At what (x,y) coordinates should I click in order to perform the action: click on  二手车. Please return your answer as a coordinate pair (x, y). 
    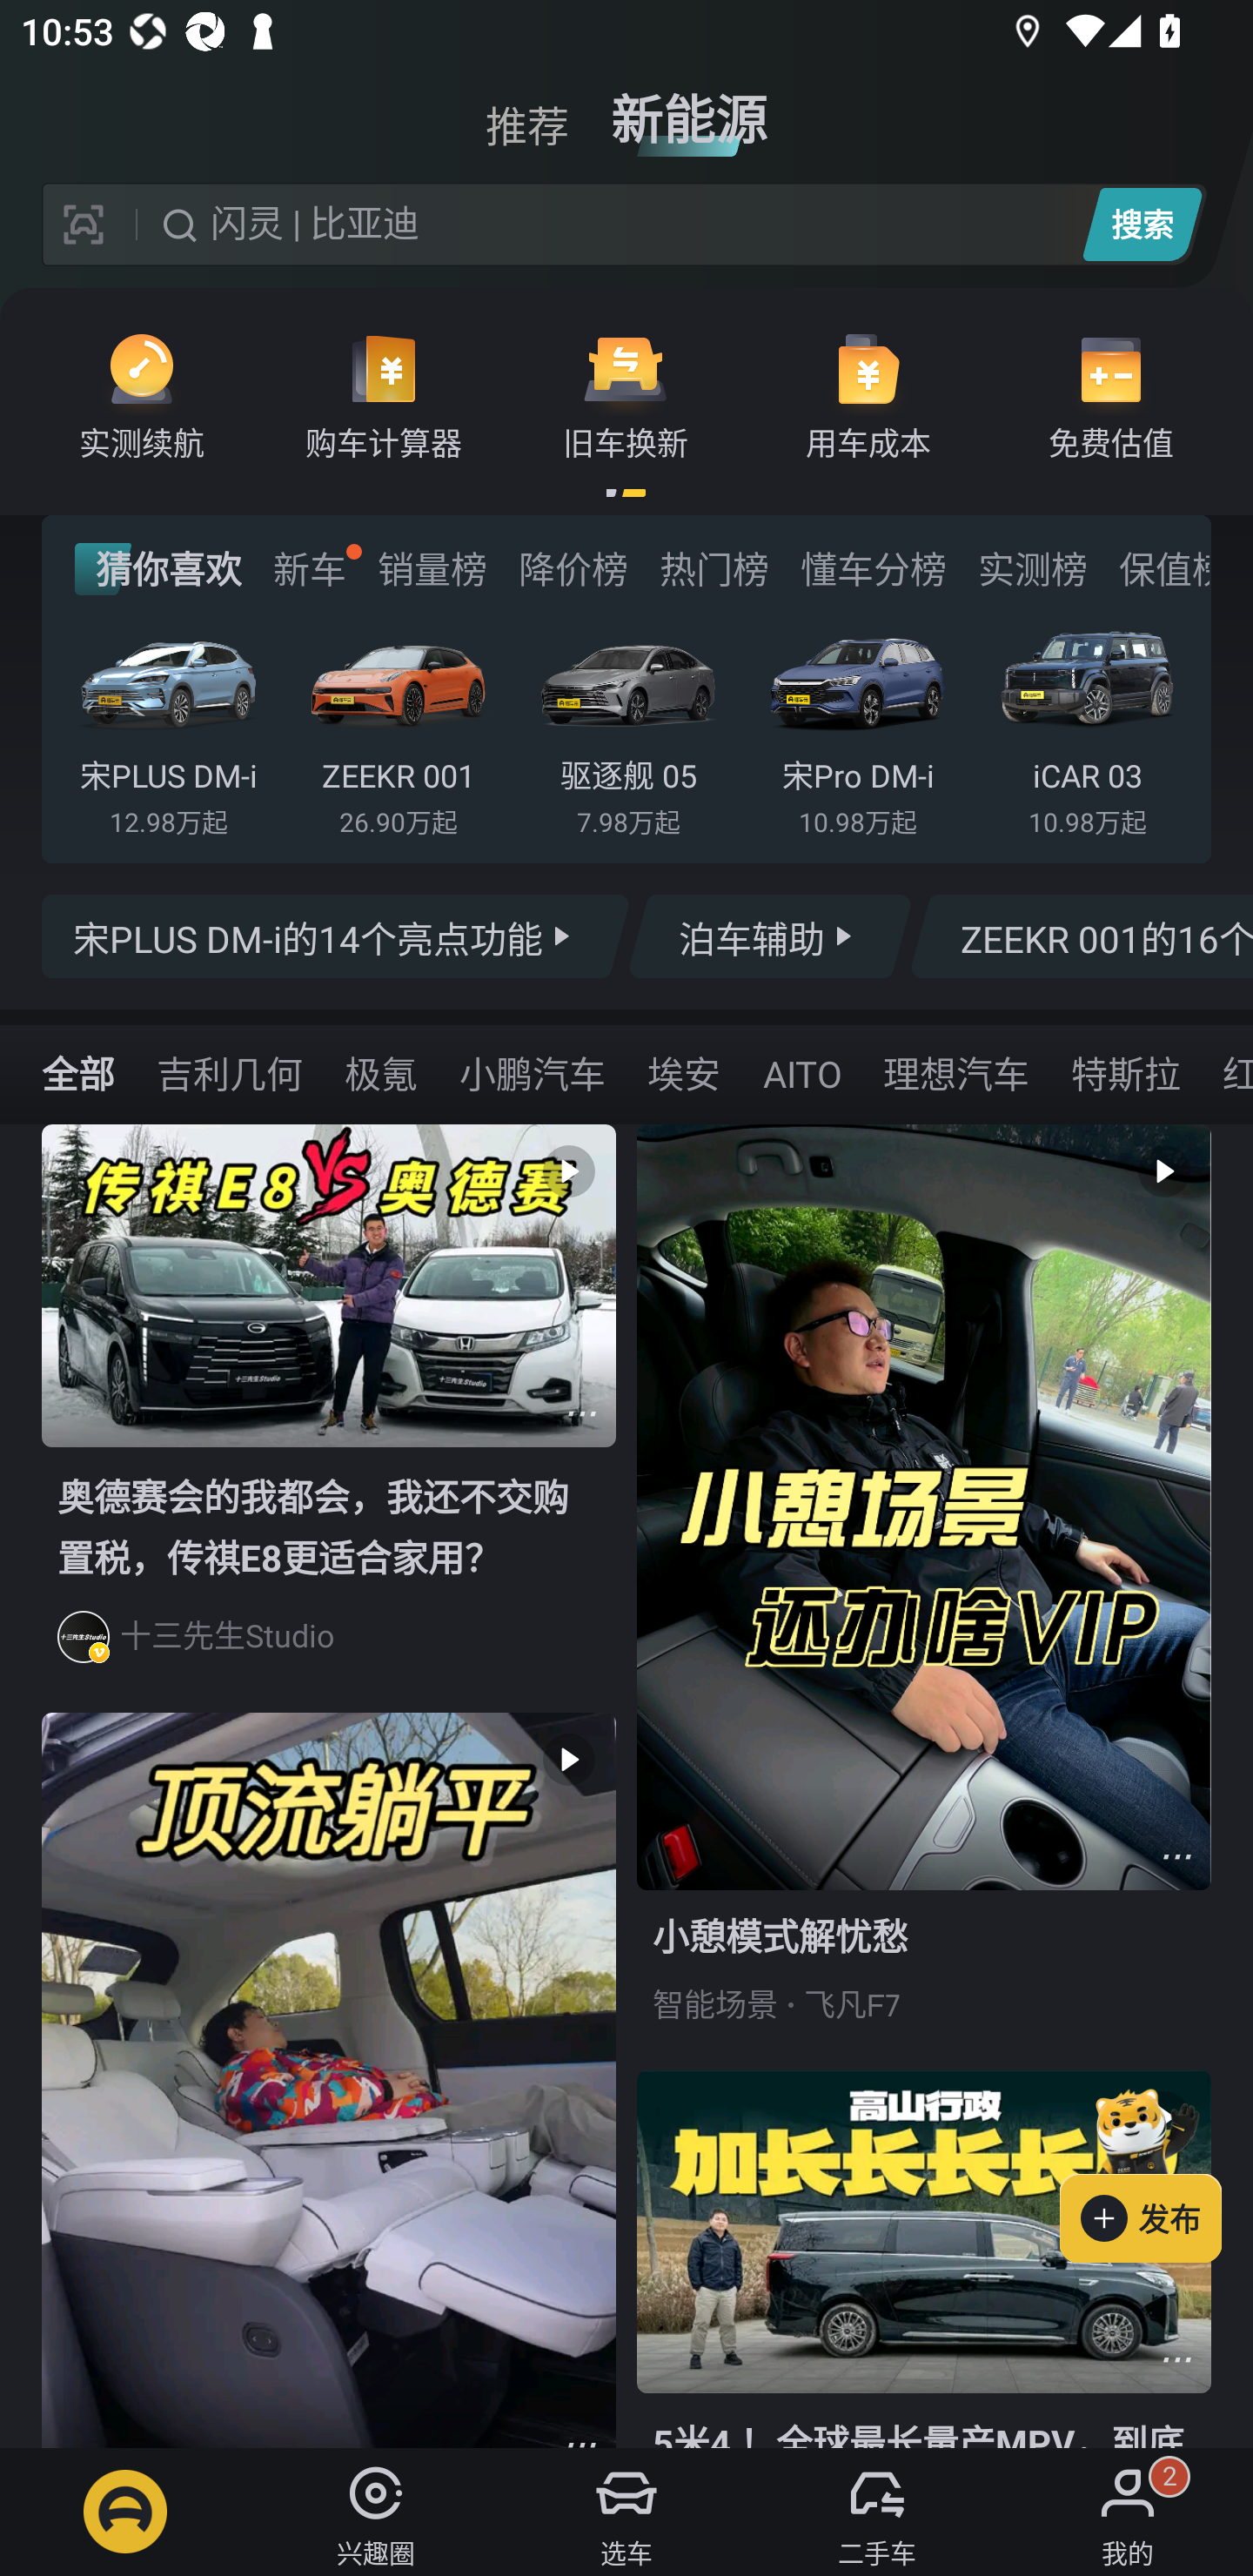
    Looking at the image, I should click on (877, 2512).